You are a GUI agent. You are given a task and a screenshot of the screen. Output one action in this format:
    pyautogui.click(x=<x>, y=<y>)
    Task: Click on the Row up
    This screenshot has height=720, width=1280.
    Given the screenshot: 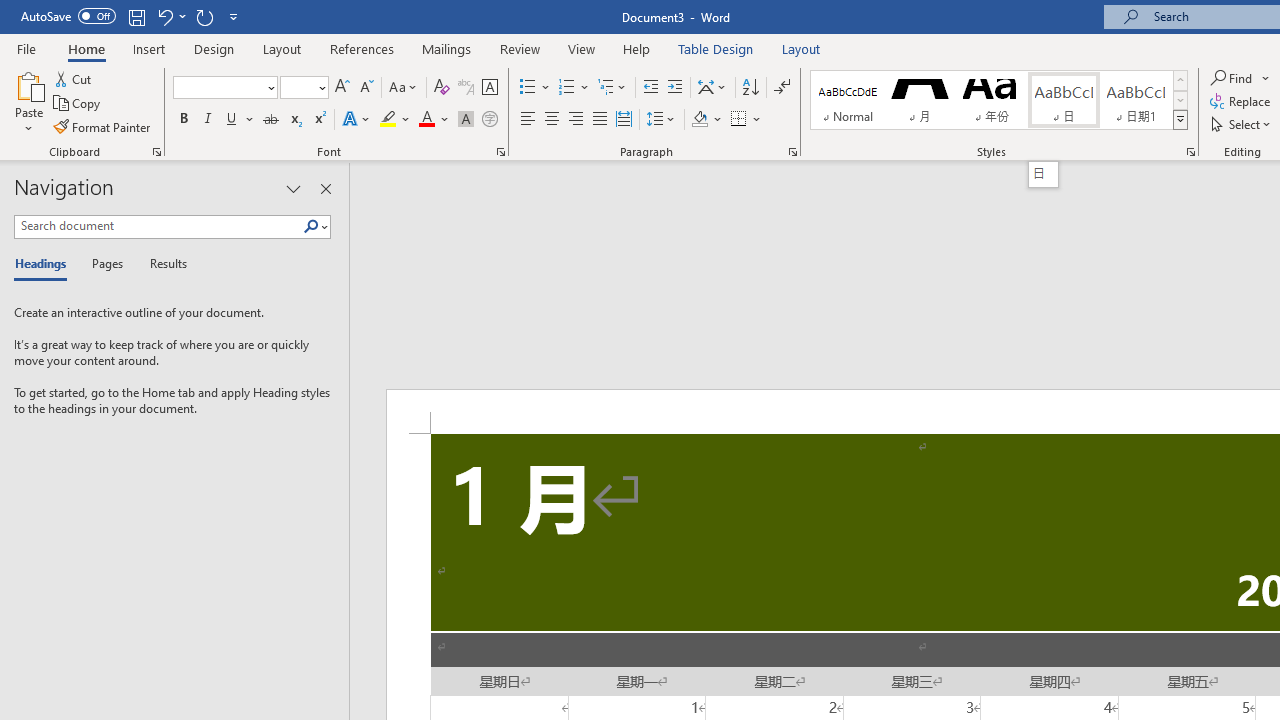 What is the action you would take?
    pyautogui.click(x=1180, y=80)
    